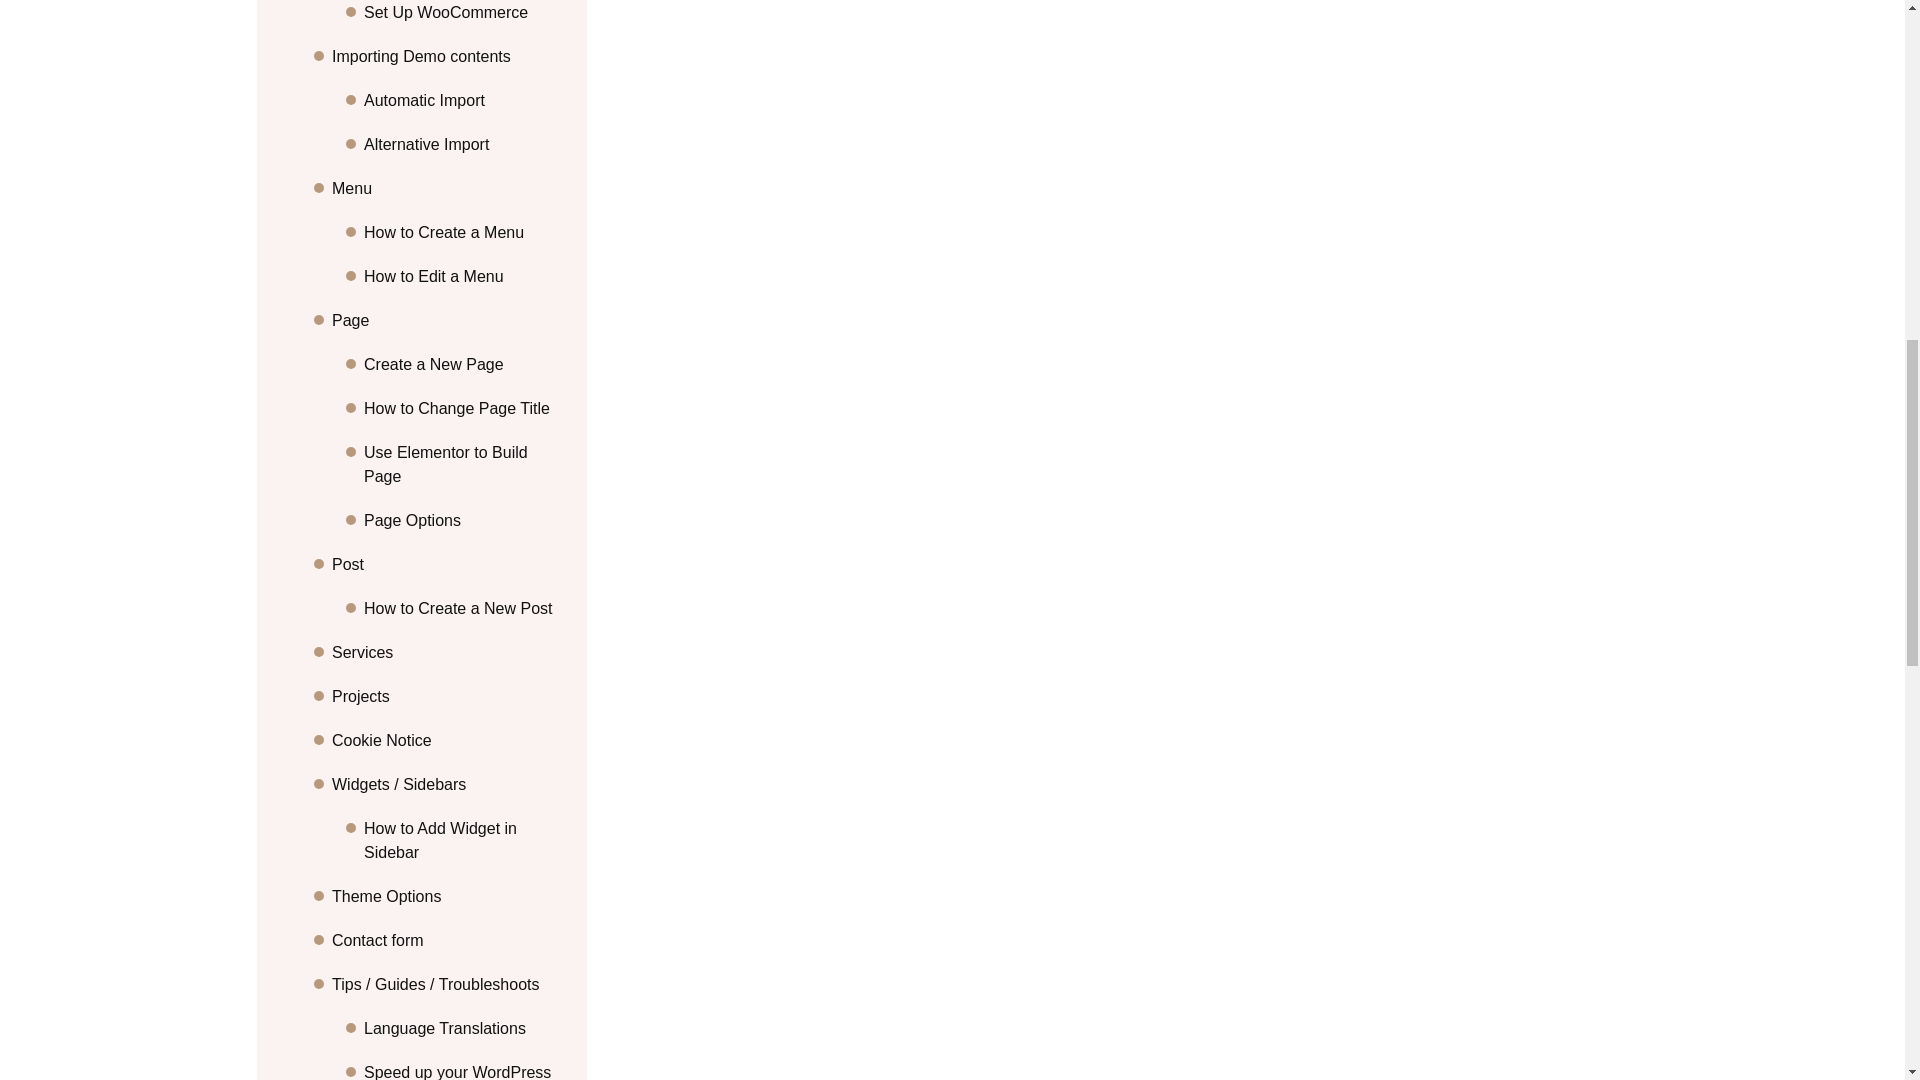 The height and width of the screenshot is (1080, 1920). Describe the element at coordinates (447, 740) in the screenshot. I see `Cookie Notice` at that location.